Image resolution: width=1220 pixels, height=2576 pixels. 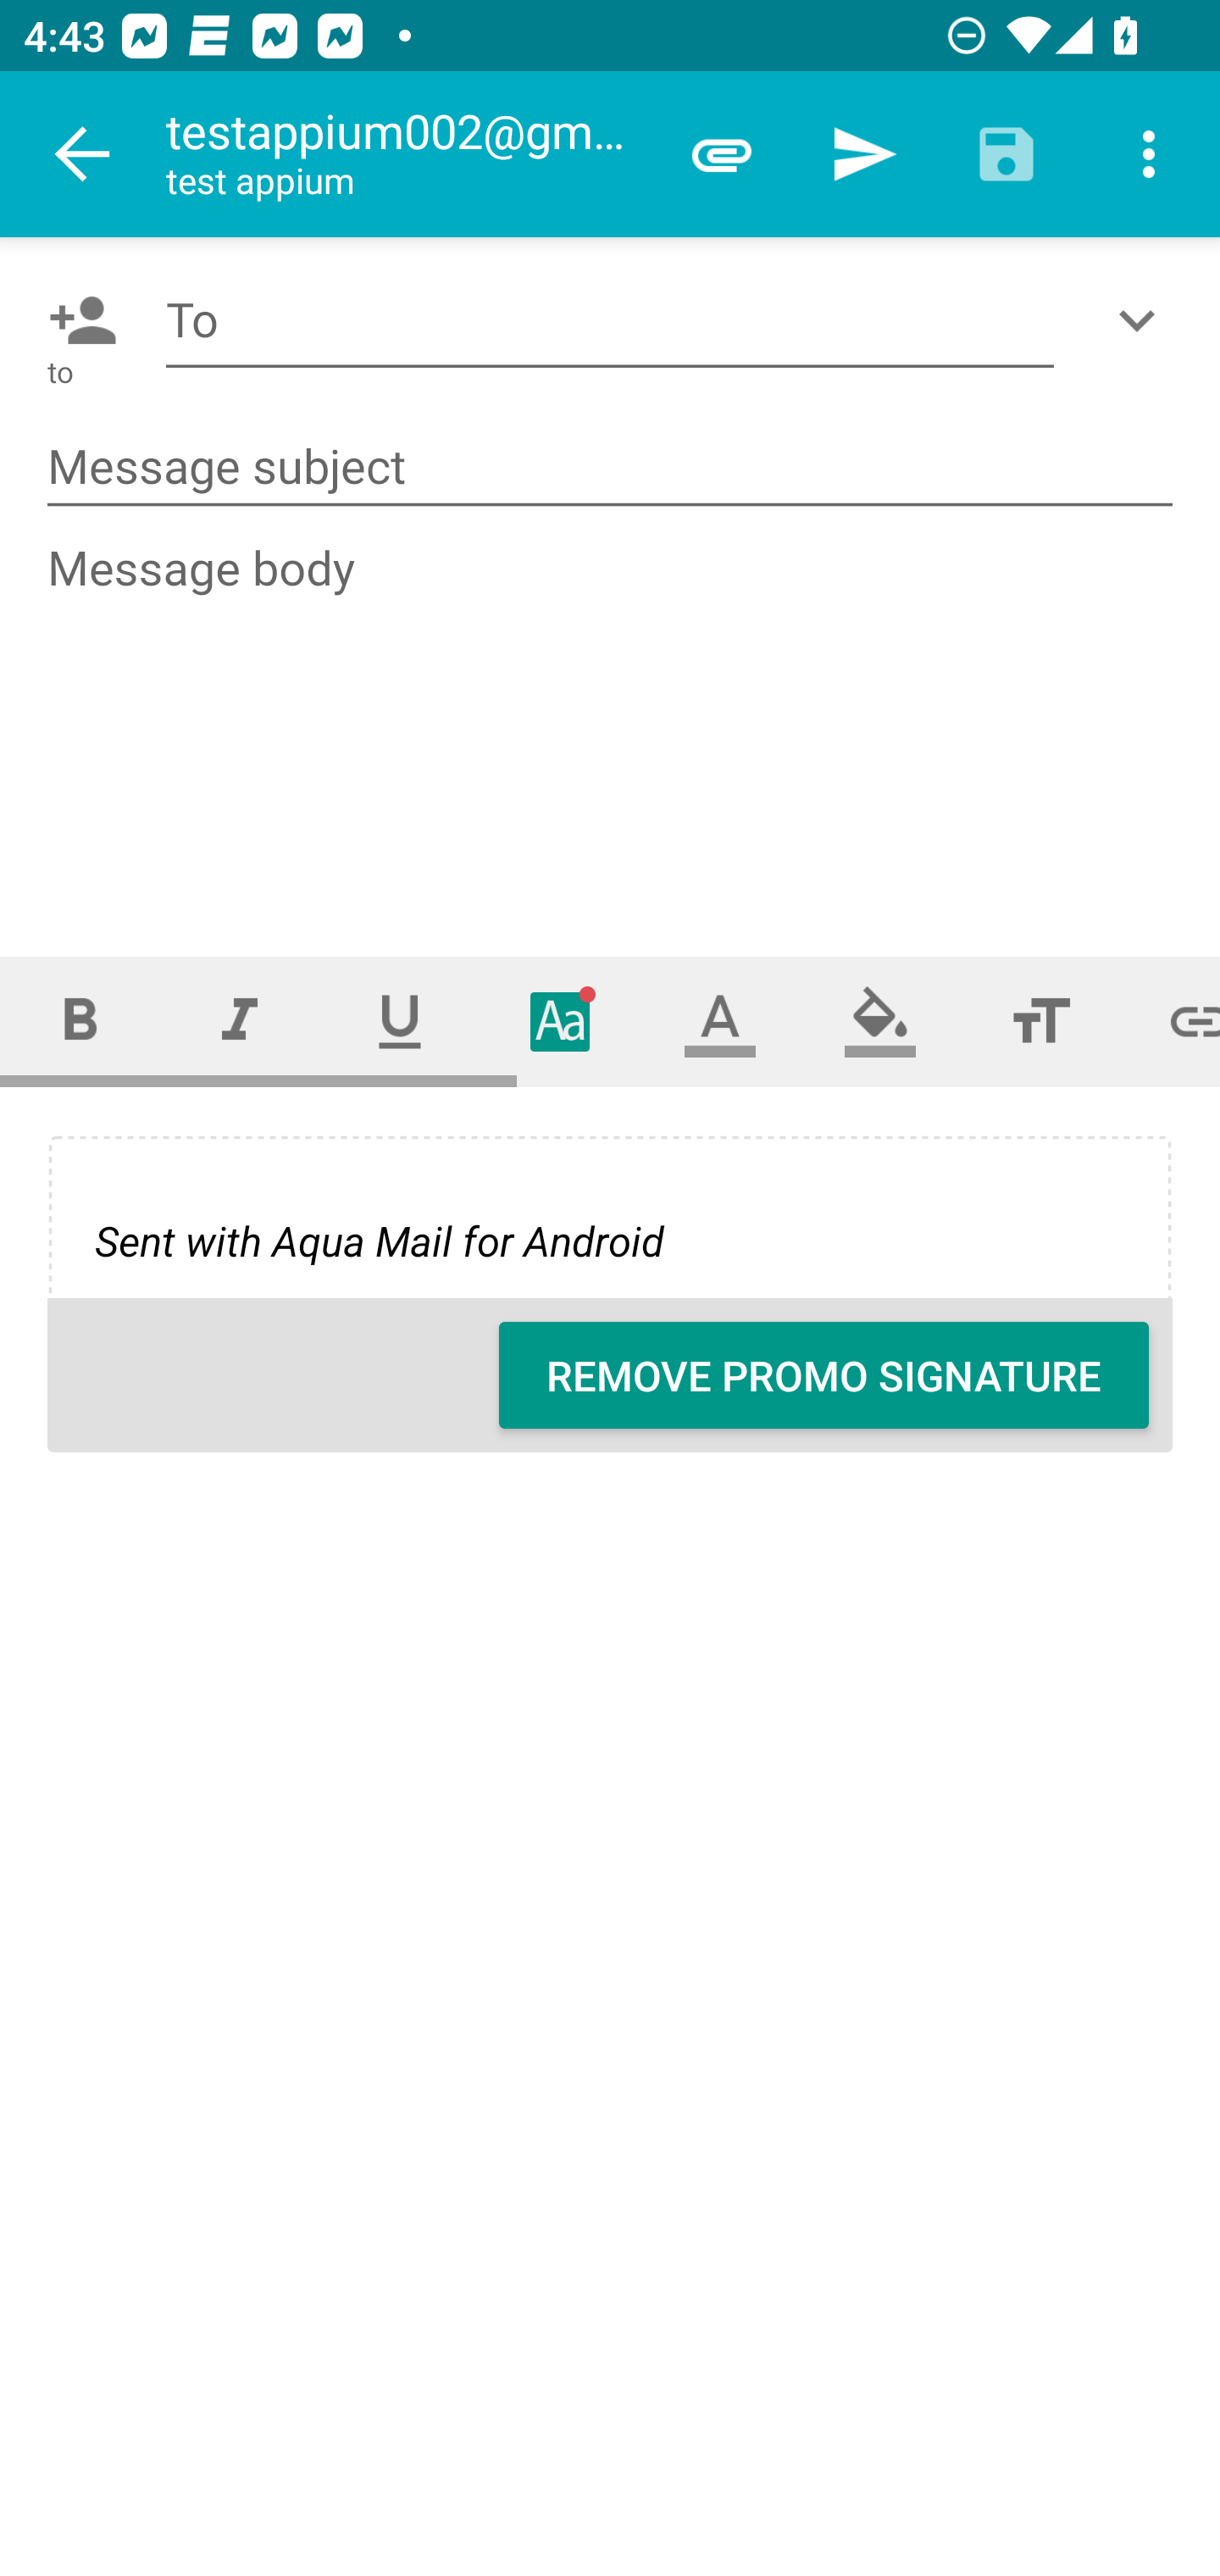 I want to click on To, so click(x=610, y=320).